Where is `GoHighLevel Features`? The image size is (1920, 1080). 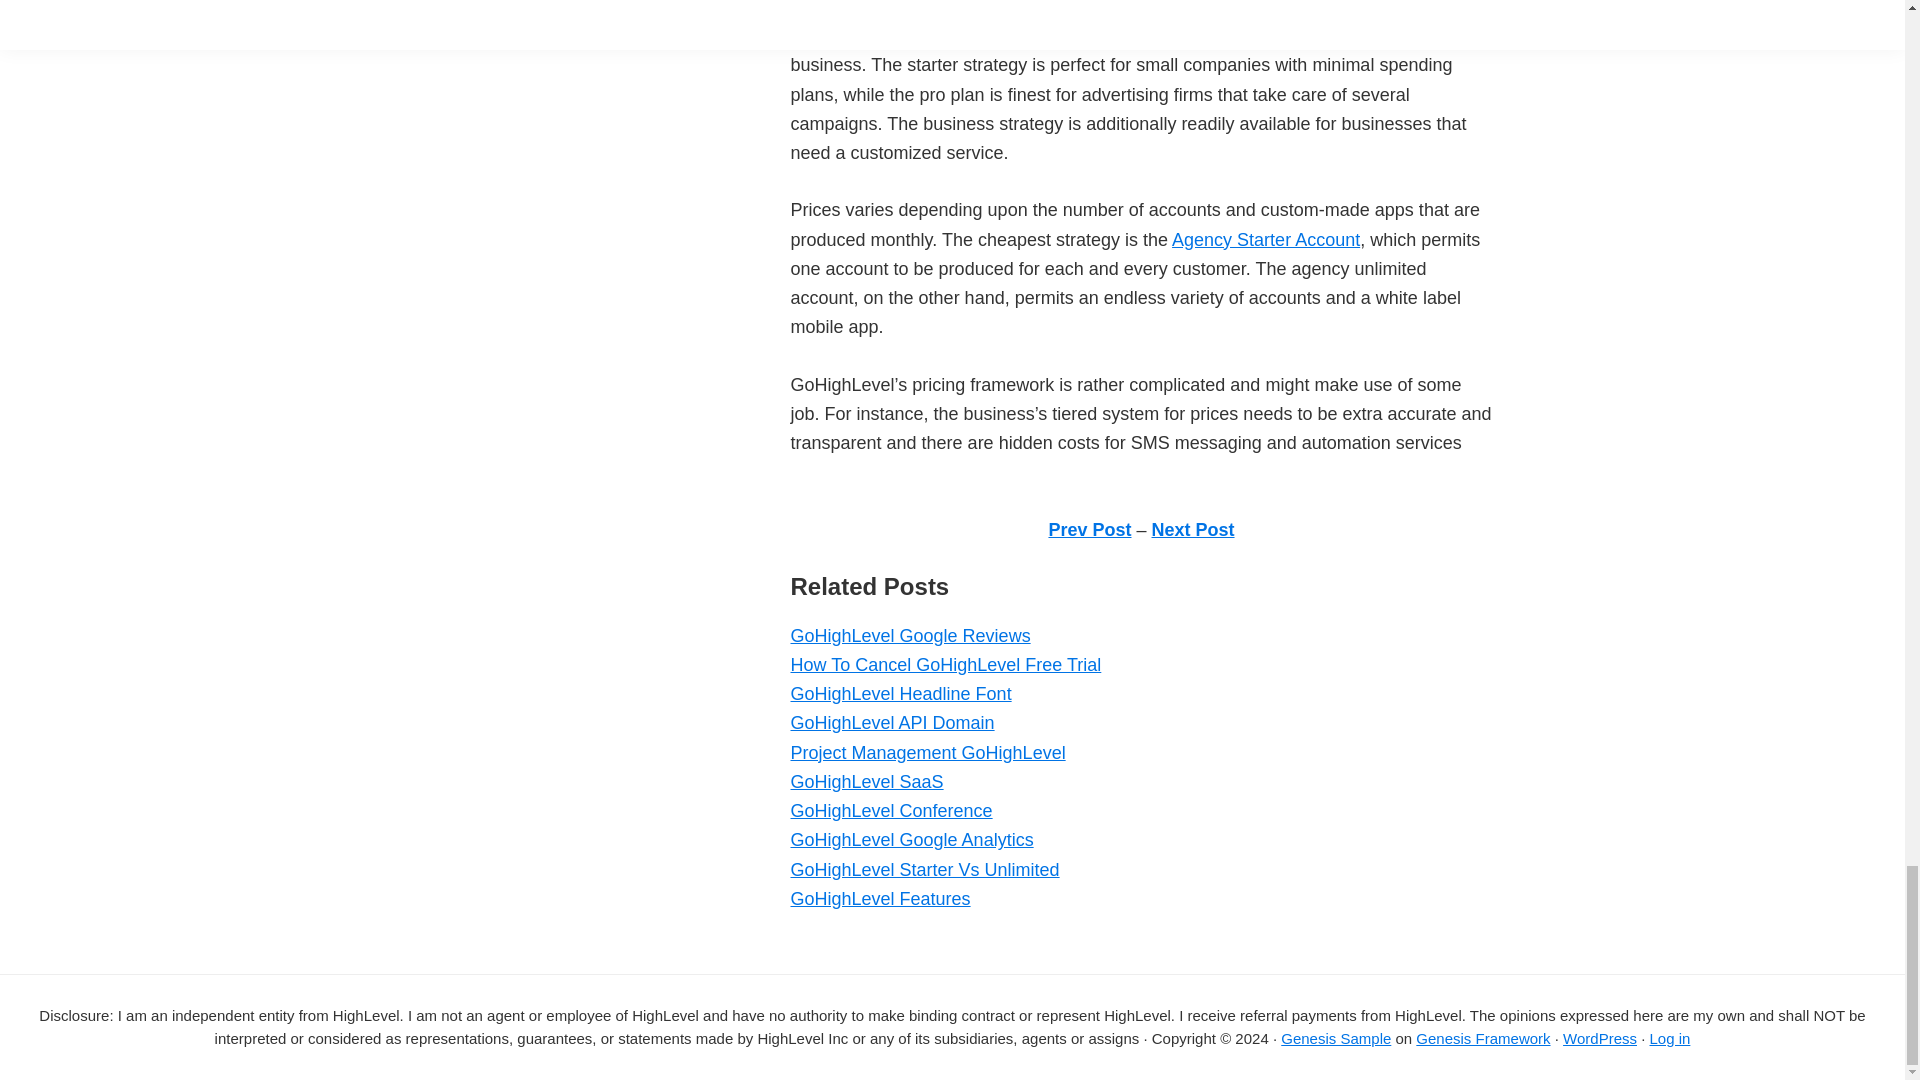 GoHighLevel Features is located at coordinates (879, 898).